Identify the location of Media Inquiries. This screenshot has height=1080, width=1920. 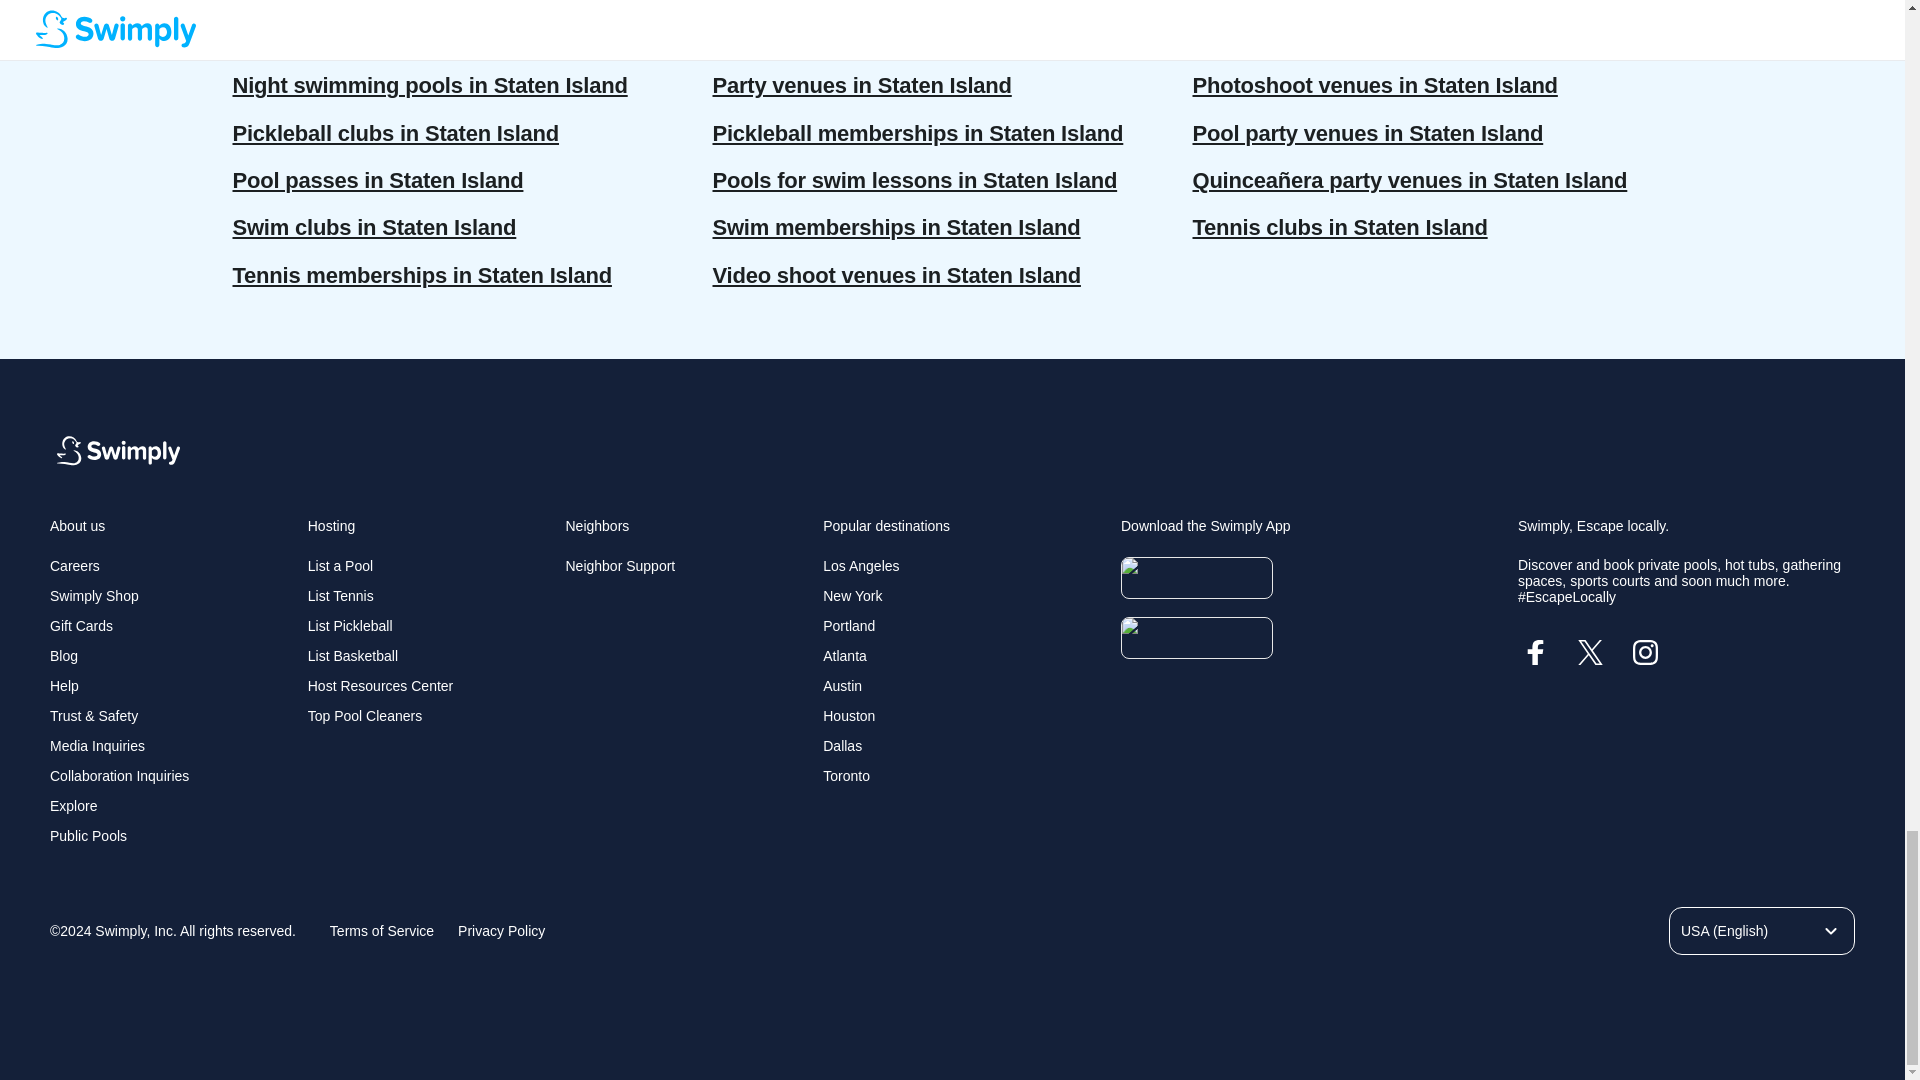
(97, 745).